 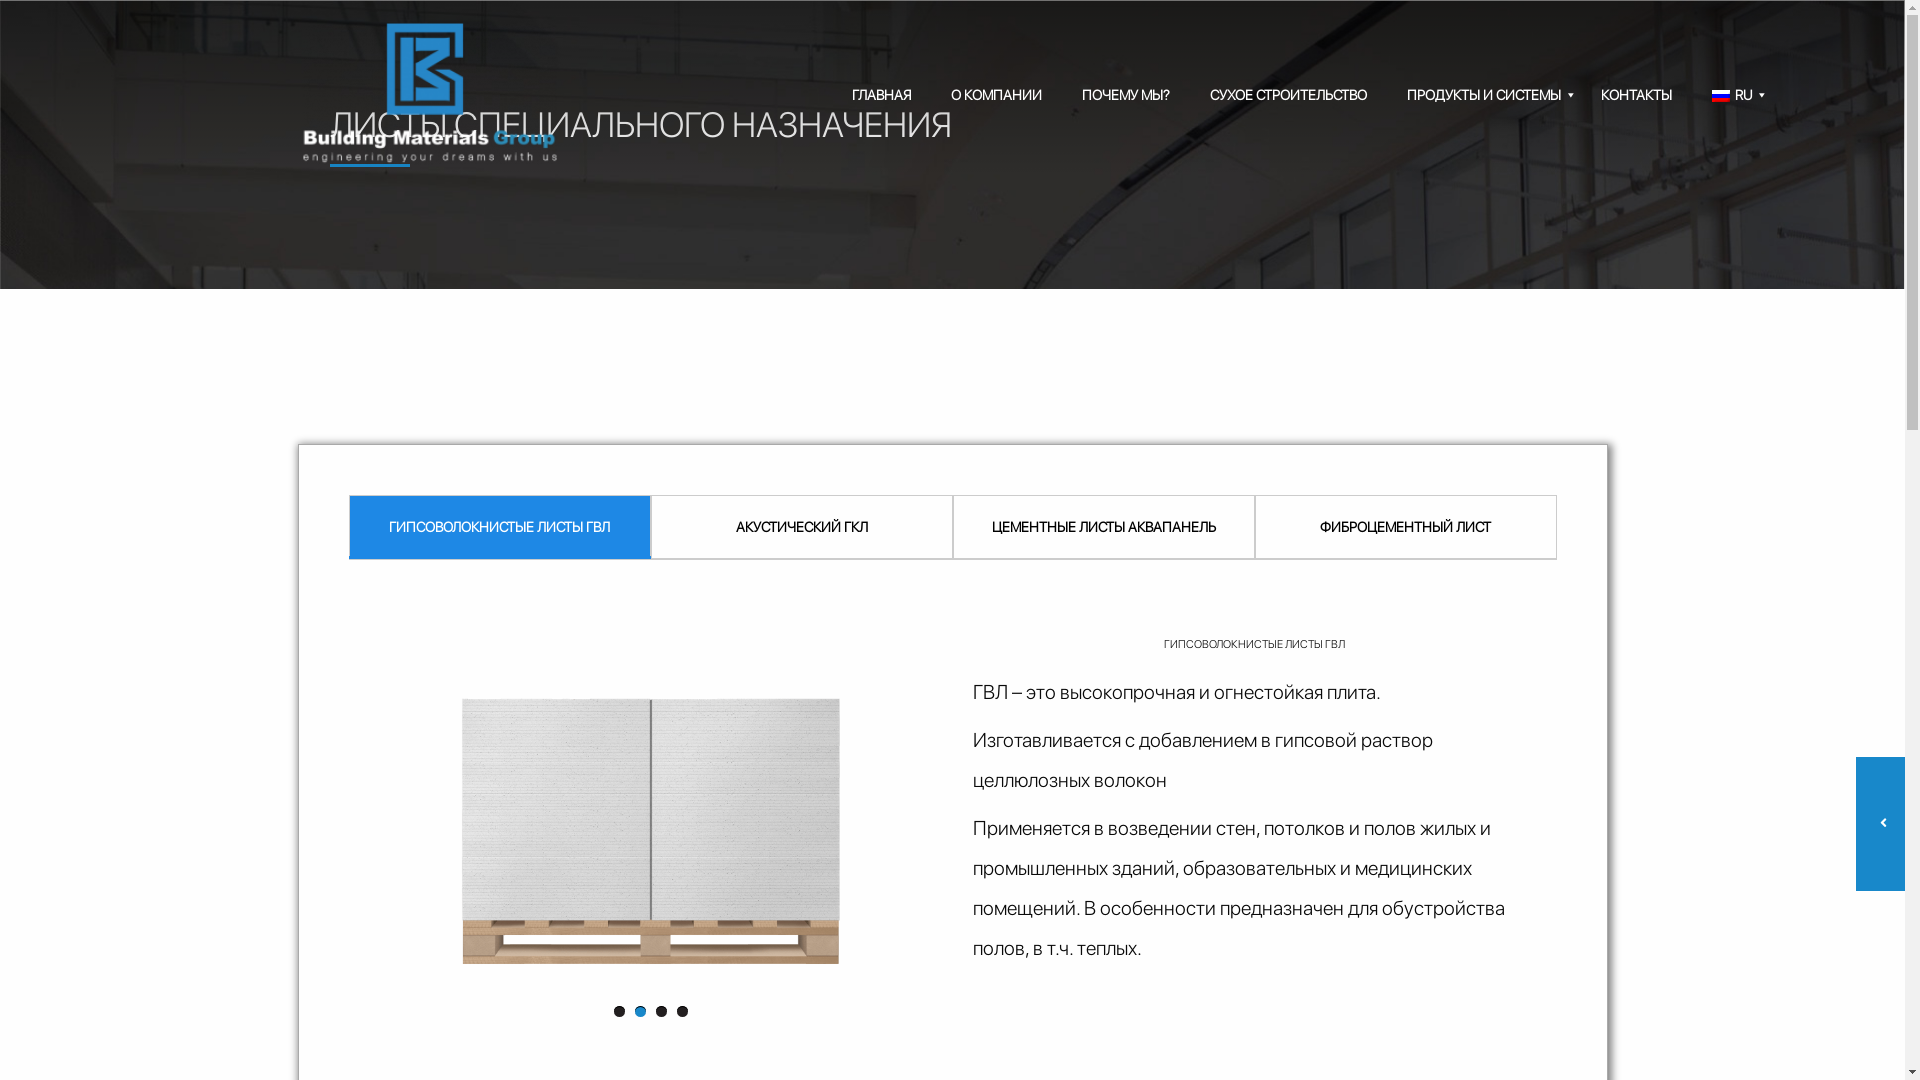 What do you see at coordinates (1732, 95) in the screenshot?
I see `RU` at bounding box center [1732, 95].